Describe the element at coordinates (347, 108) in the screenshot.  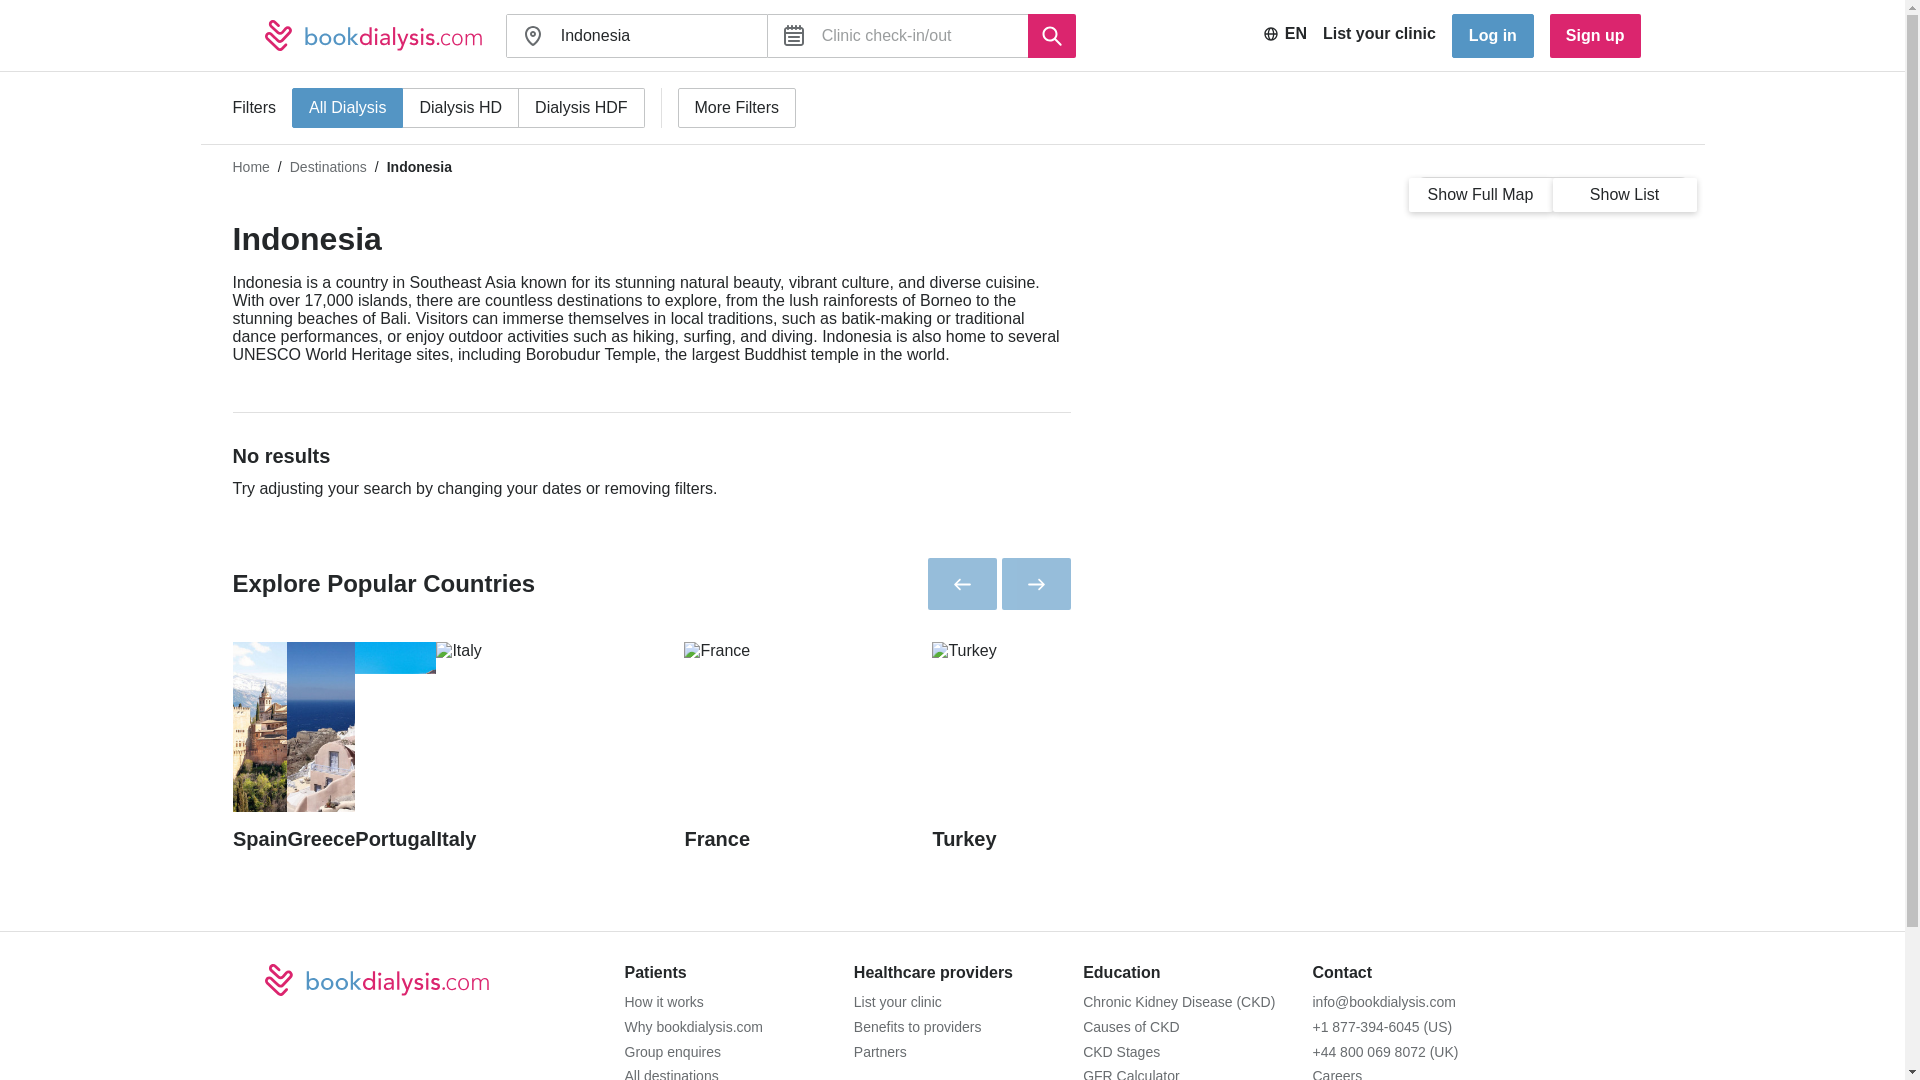
I see `All Dialysis` at that location.